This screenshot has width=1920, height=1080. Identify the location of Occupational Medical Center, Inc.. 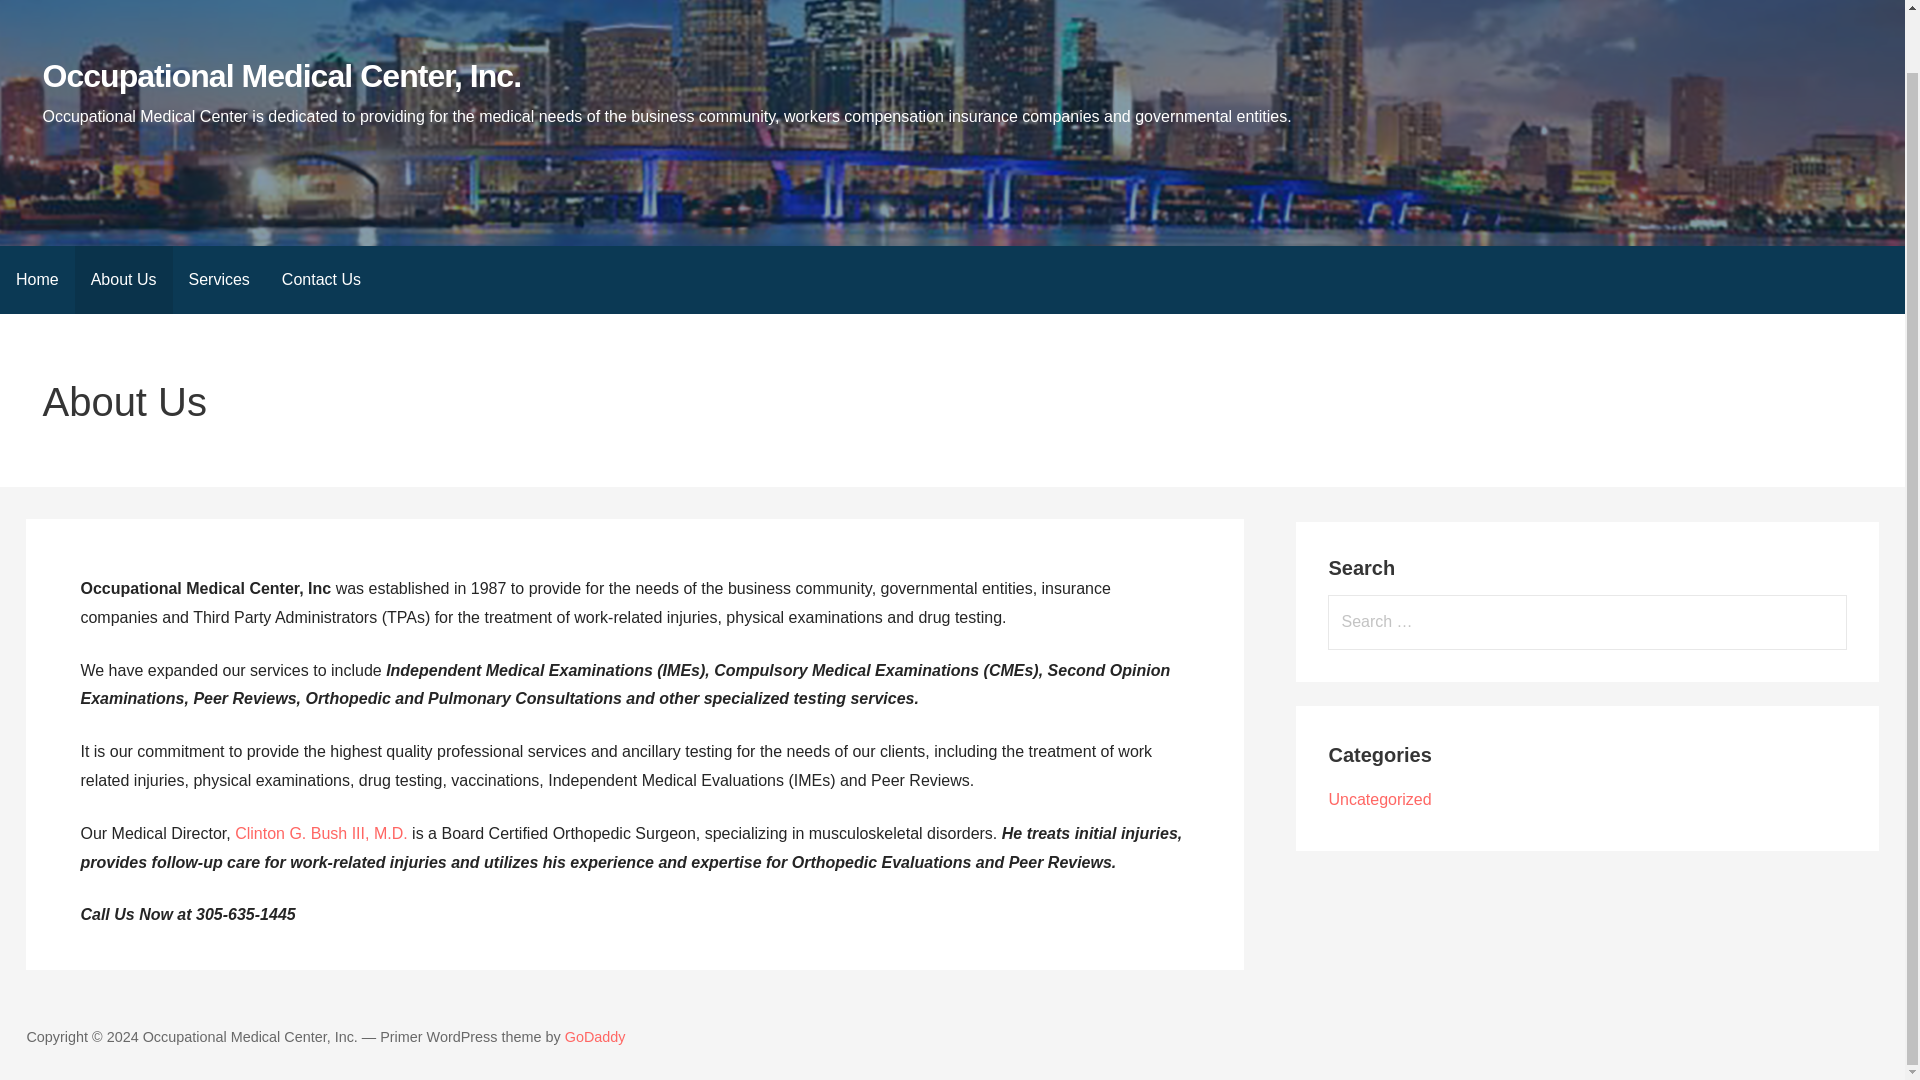
(281, 76).